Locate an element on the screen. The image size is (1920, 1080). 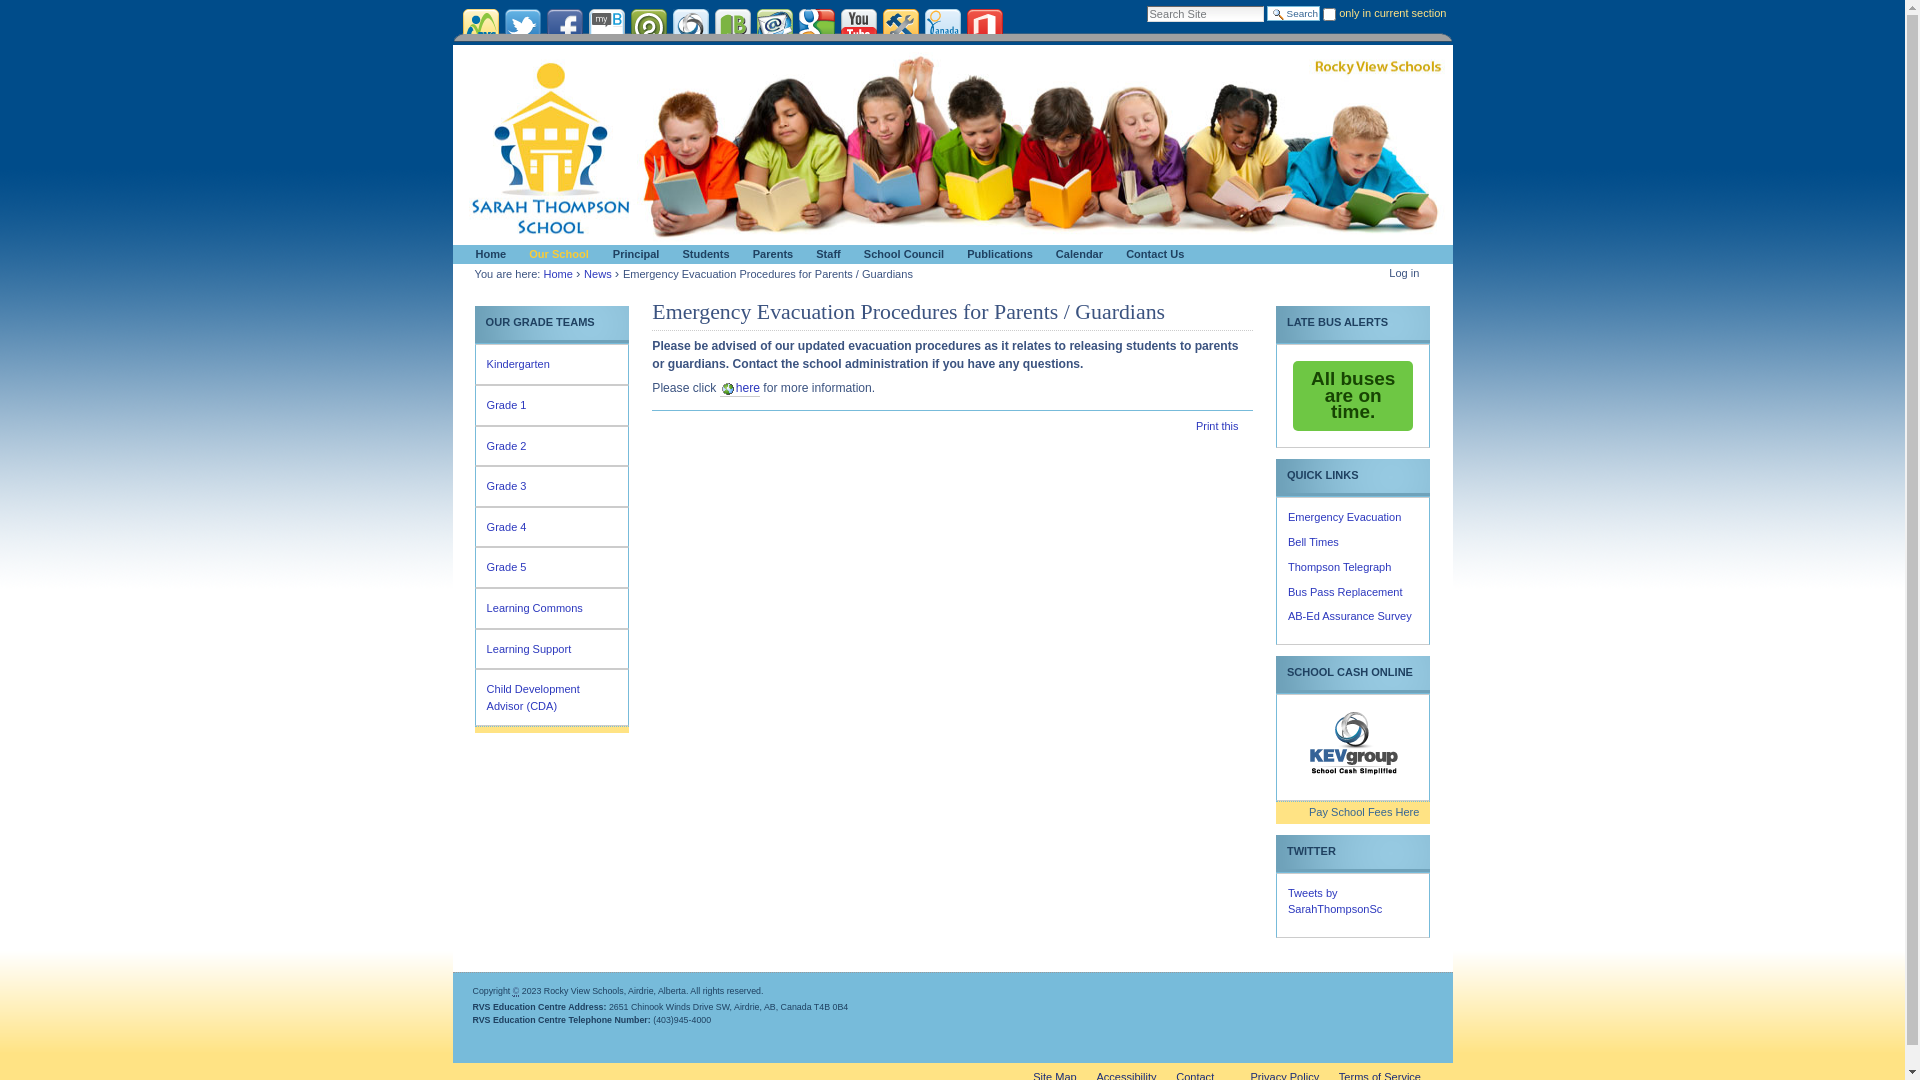
Donations is located at coordinates (942, 26).